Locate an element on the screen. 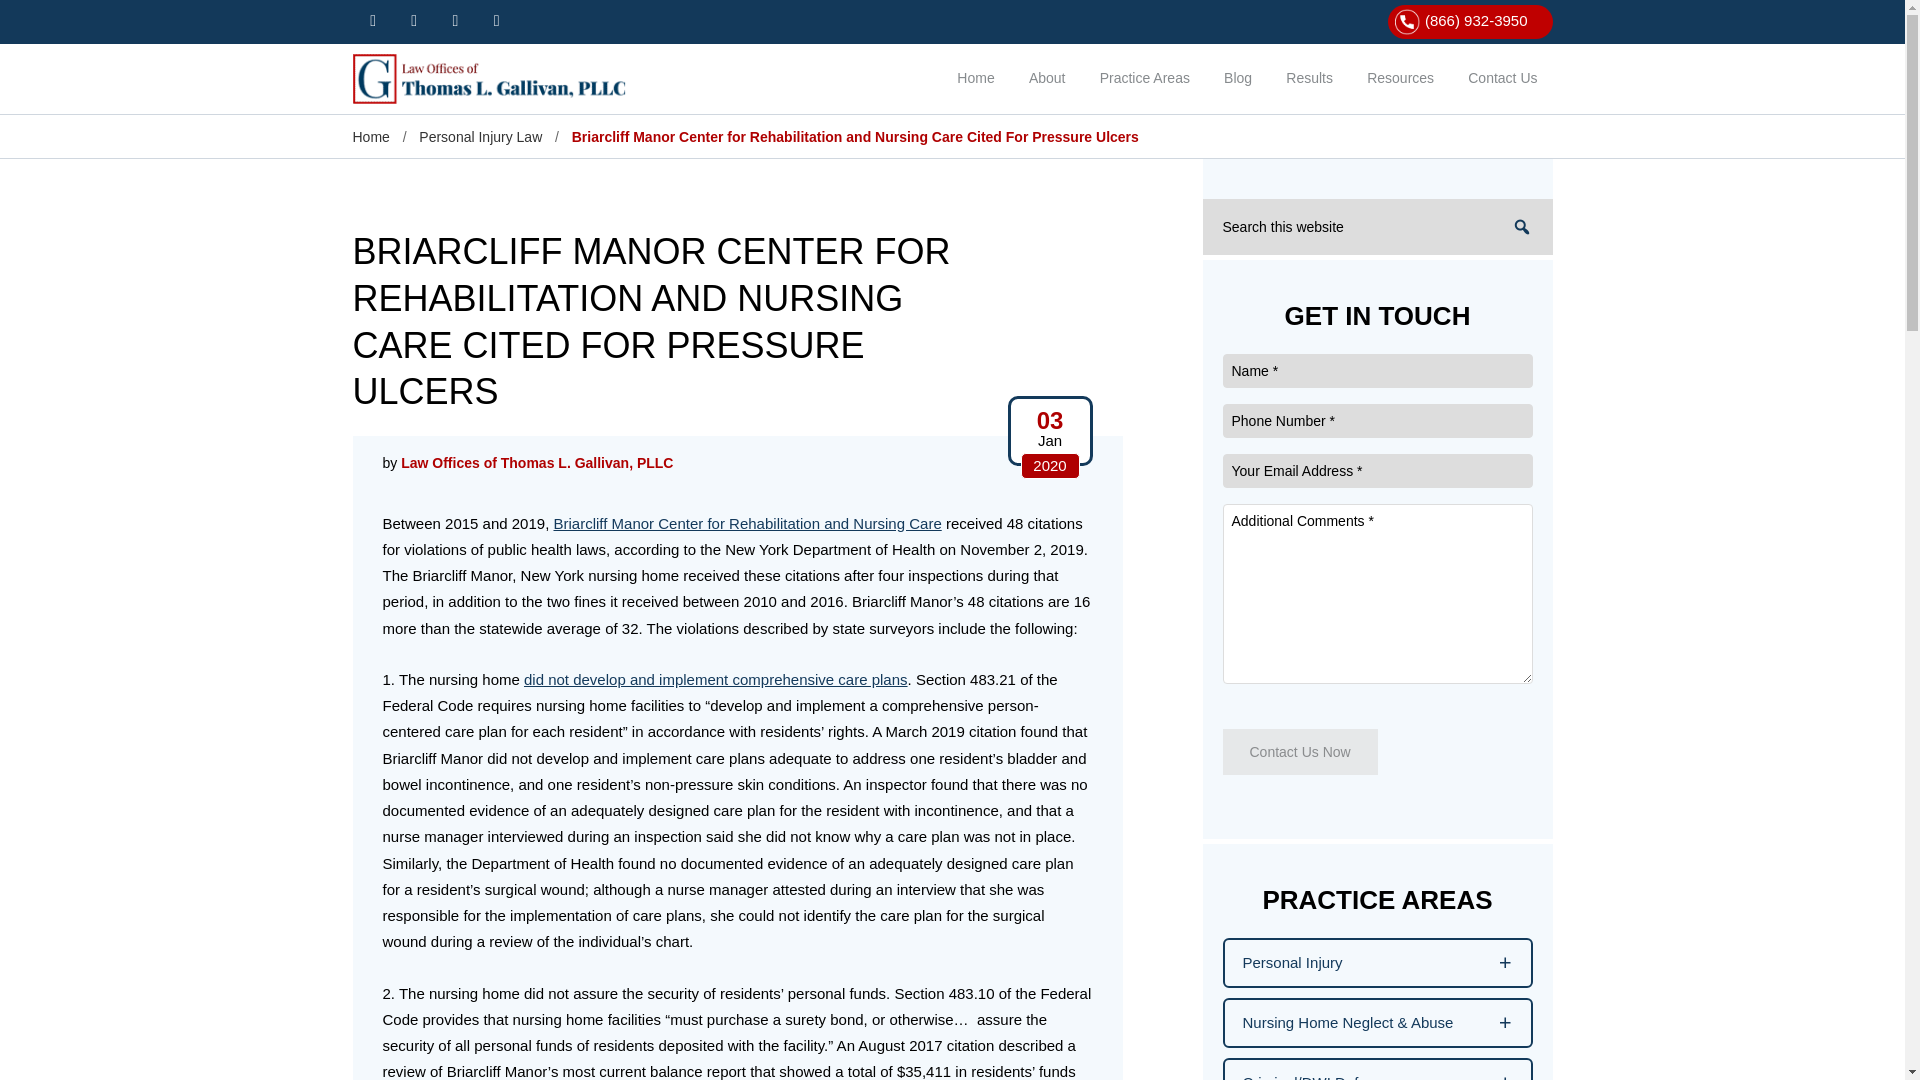 This screenshot has width=1920, height=1080. Facebook alt is located at coordinates (372, 20).